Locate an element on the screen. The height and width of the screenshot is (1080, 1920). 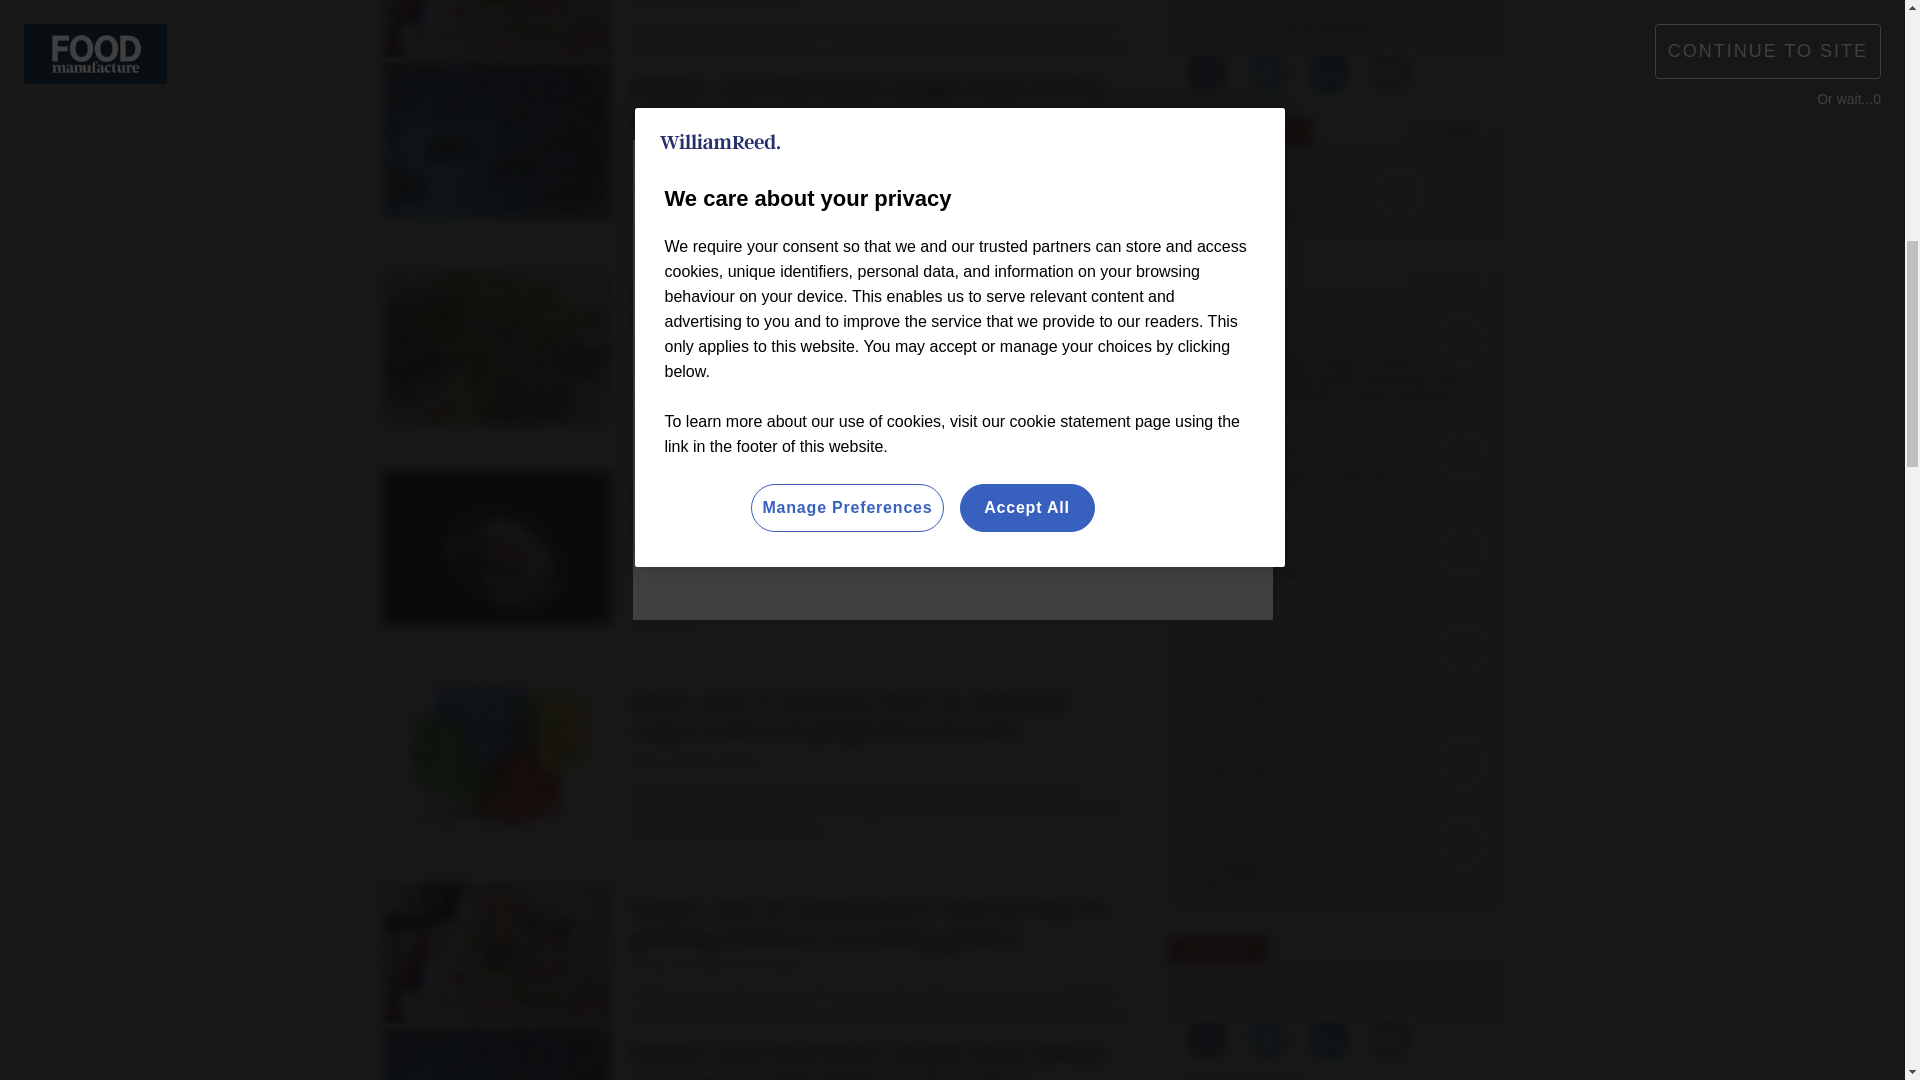
3rd party ad content is located at coordinates (1346, 1022).